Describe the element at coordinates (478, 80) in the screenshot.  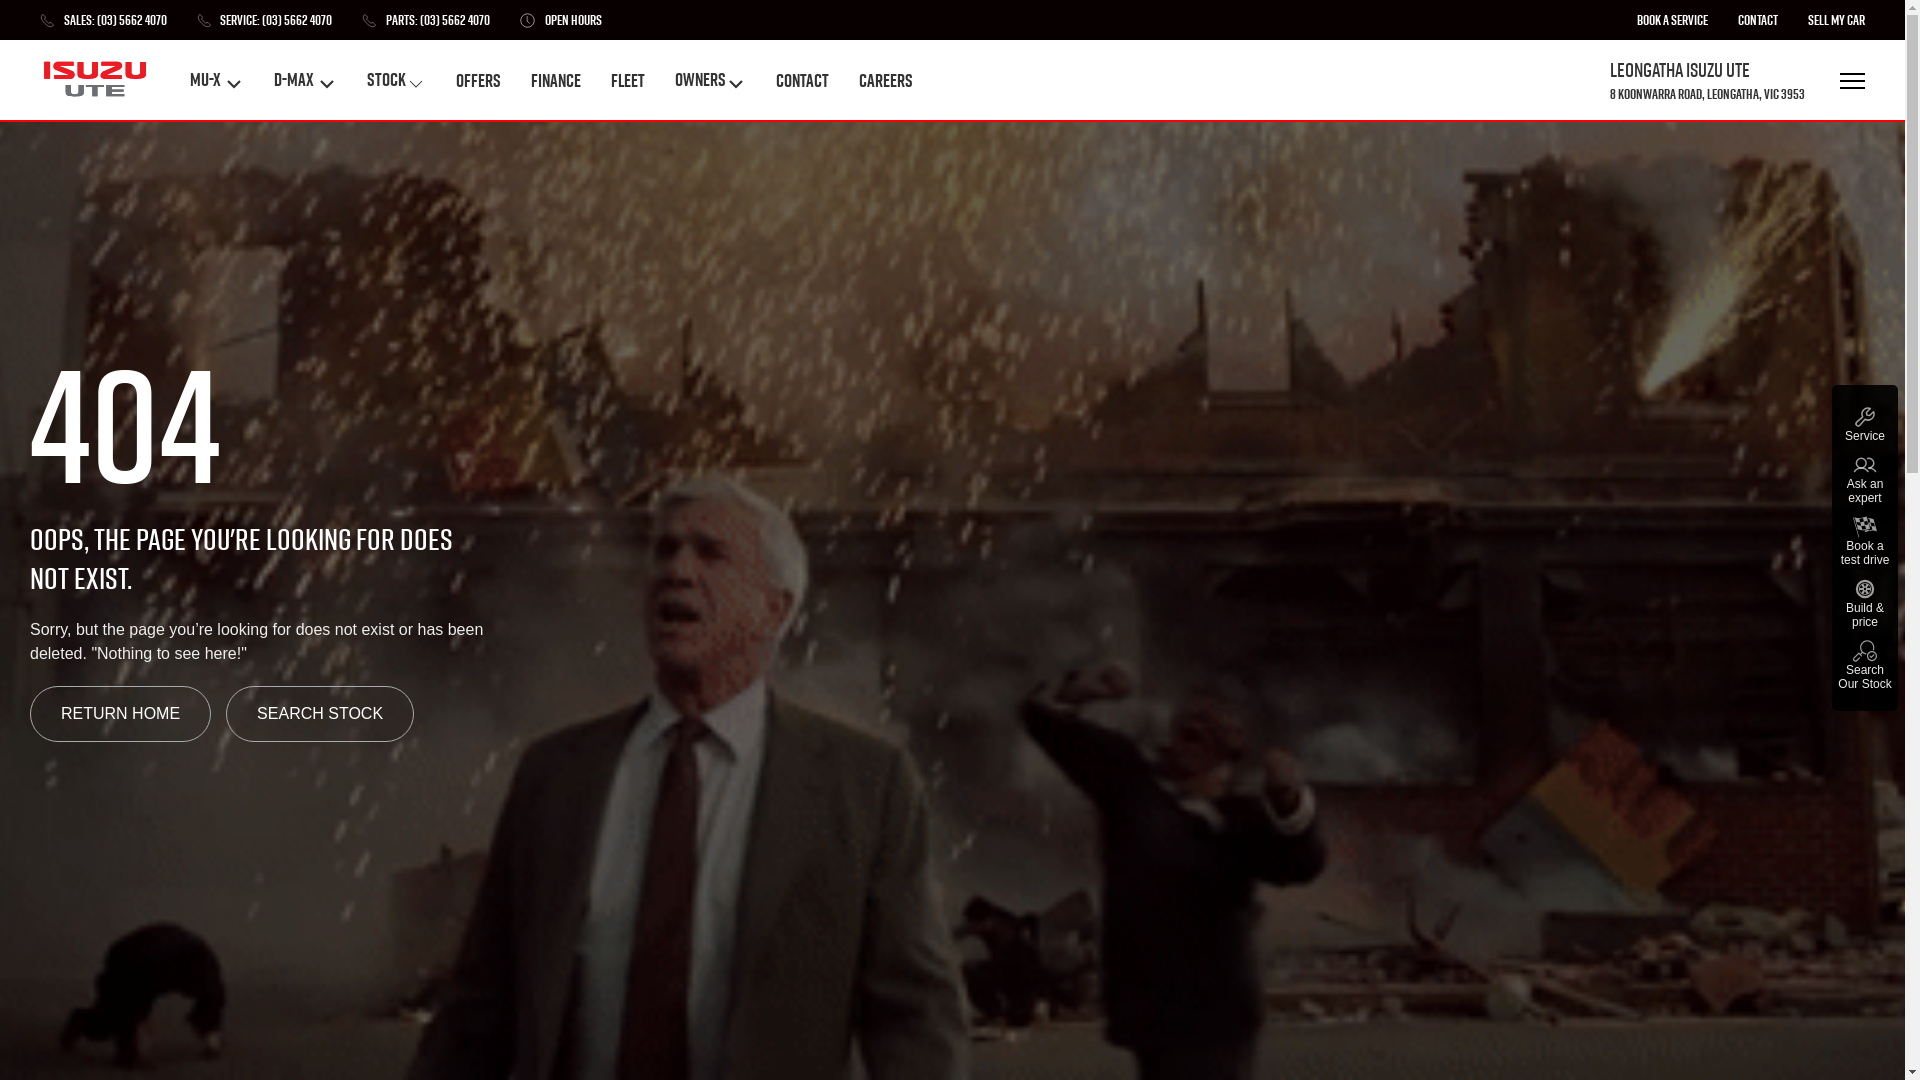
I see `Offers` at that location.